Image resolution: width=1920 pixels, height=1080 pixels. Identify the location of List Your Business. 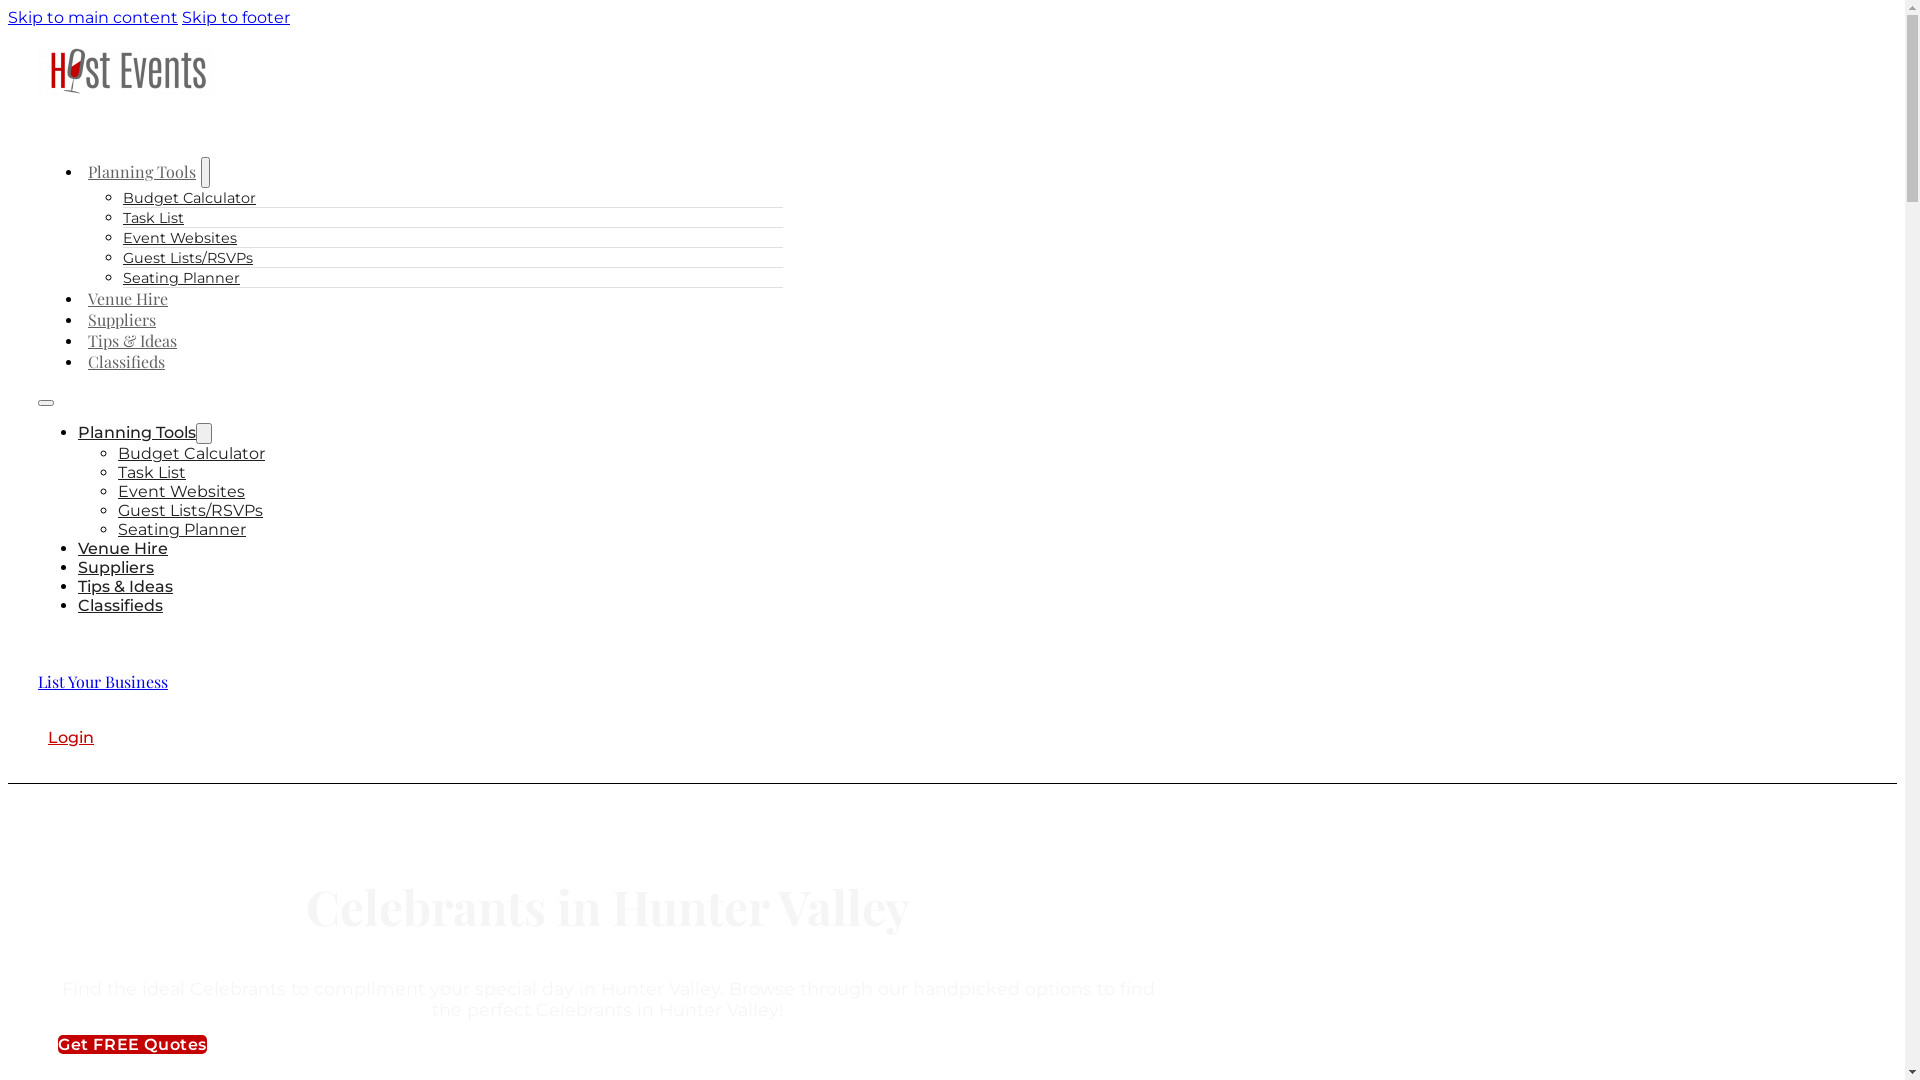
(103, 682).